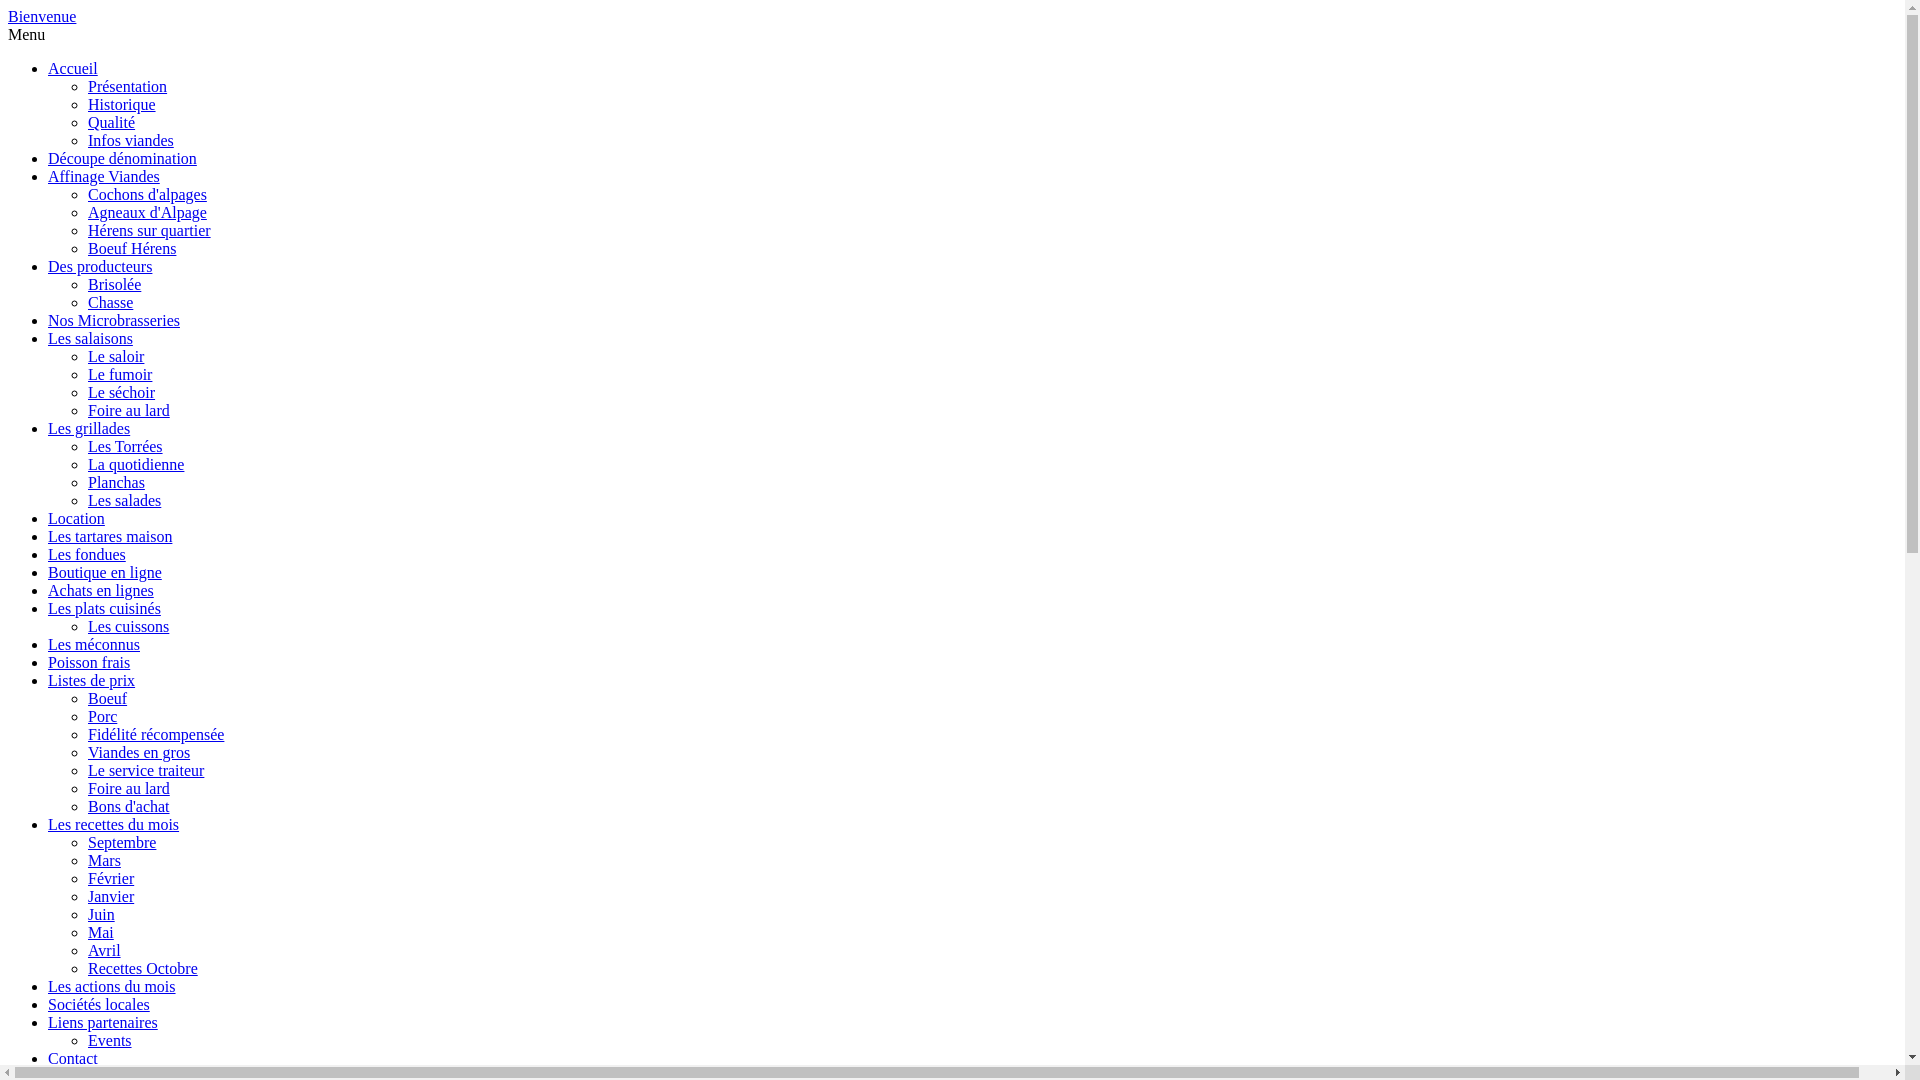  Describe the element at coordinates (101, 932) in the screenshot. I see `Mai` at that location.